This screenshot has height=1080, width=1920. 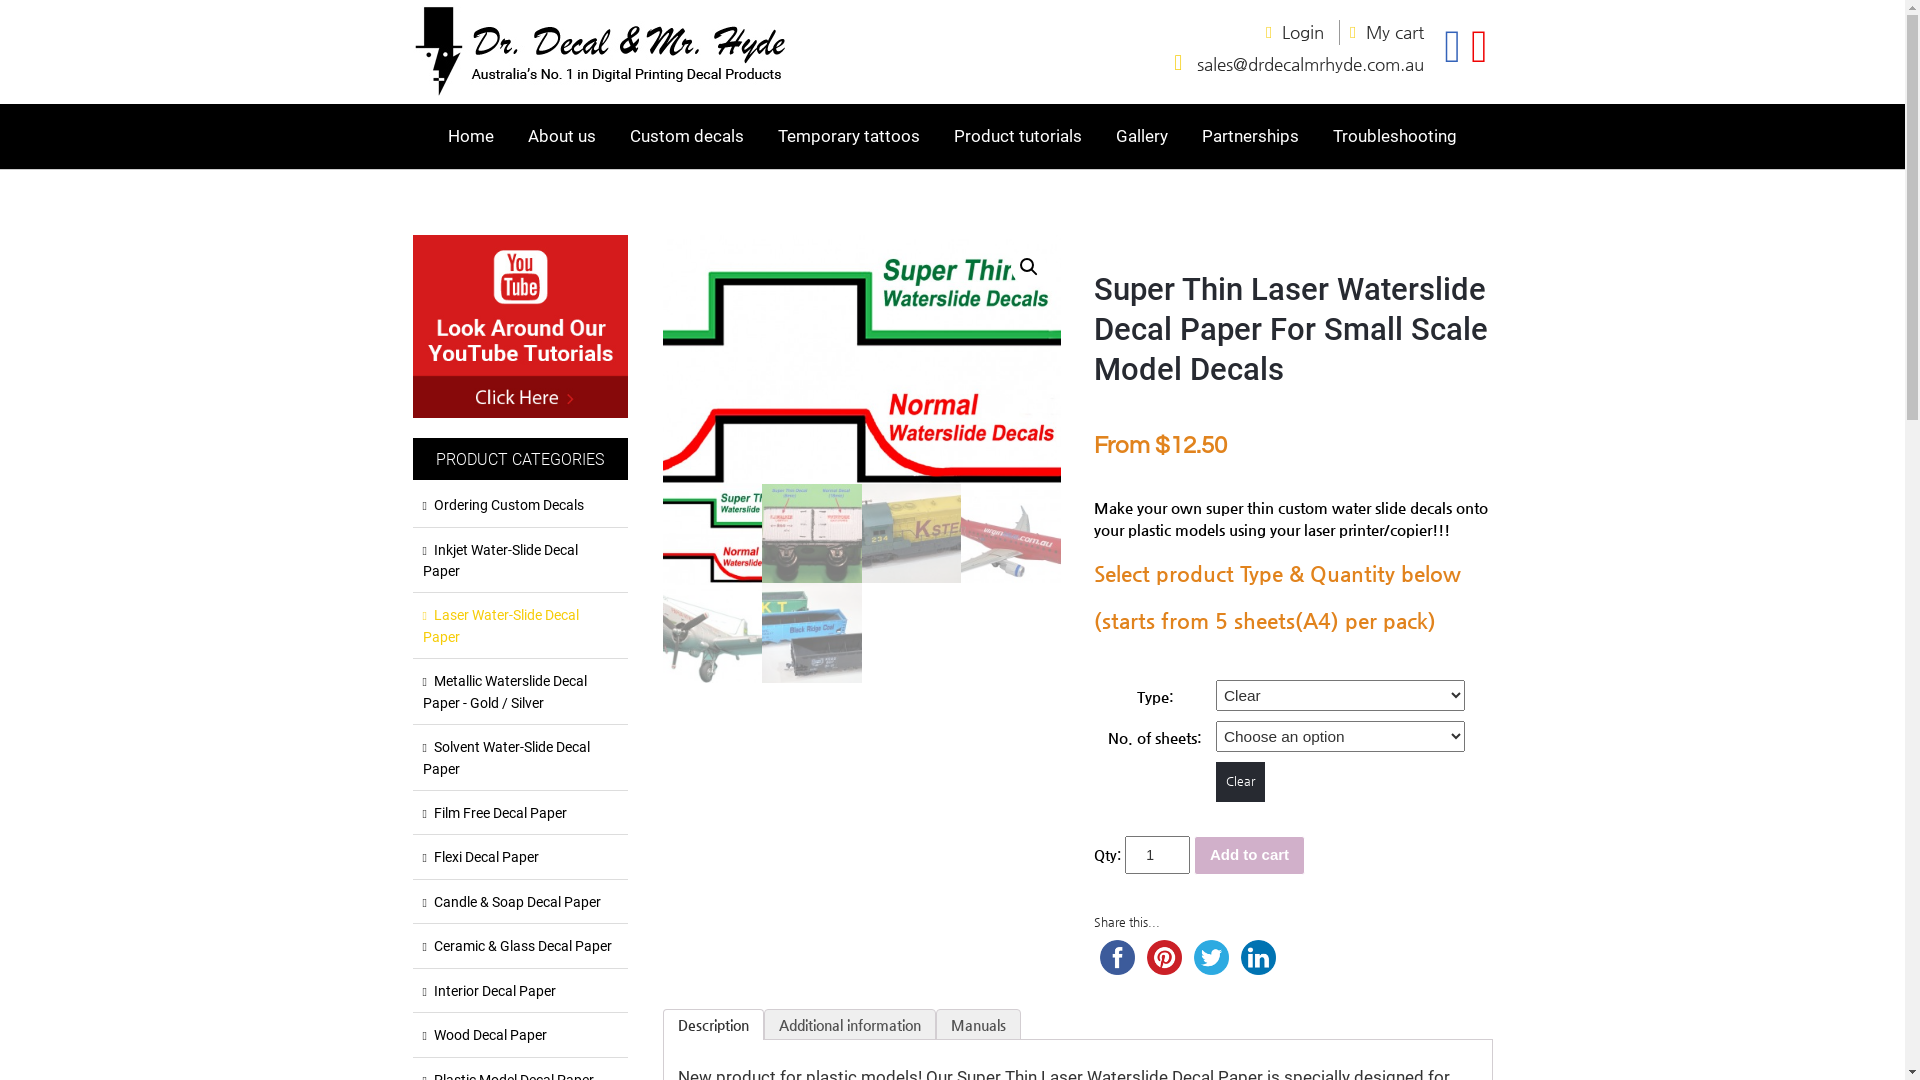 What do you see at coordinates (849, 1026) in the screenshot?
I see `Additional information` at bounding box center [849, 1026].